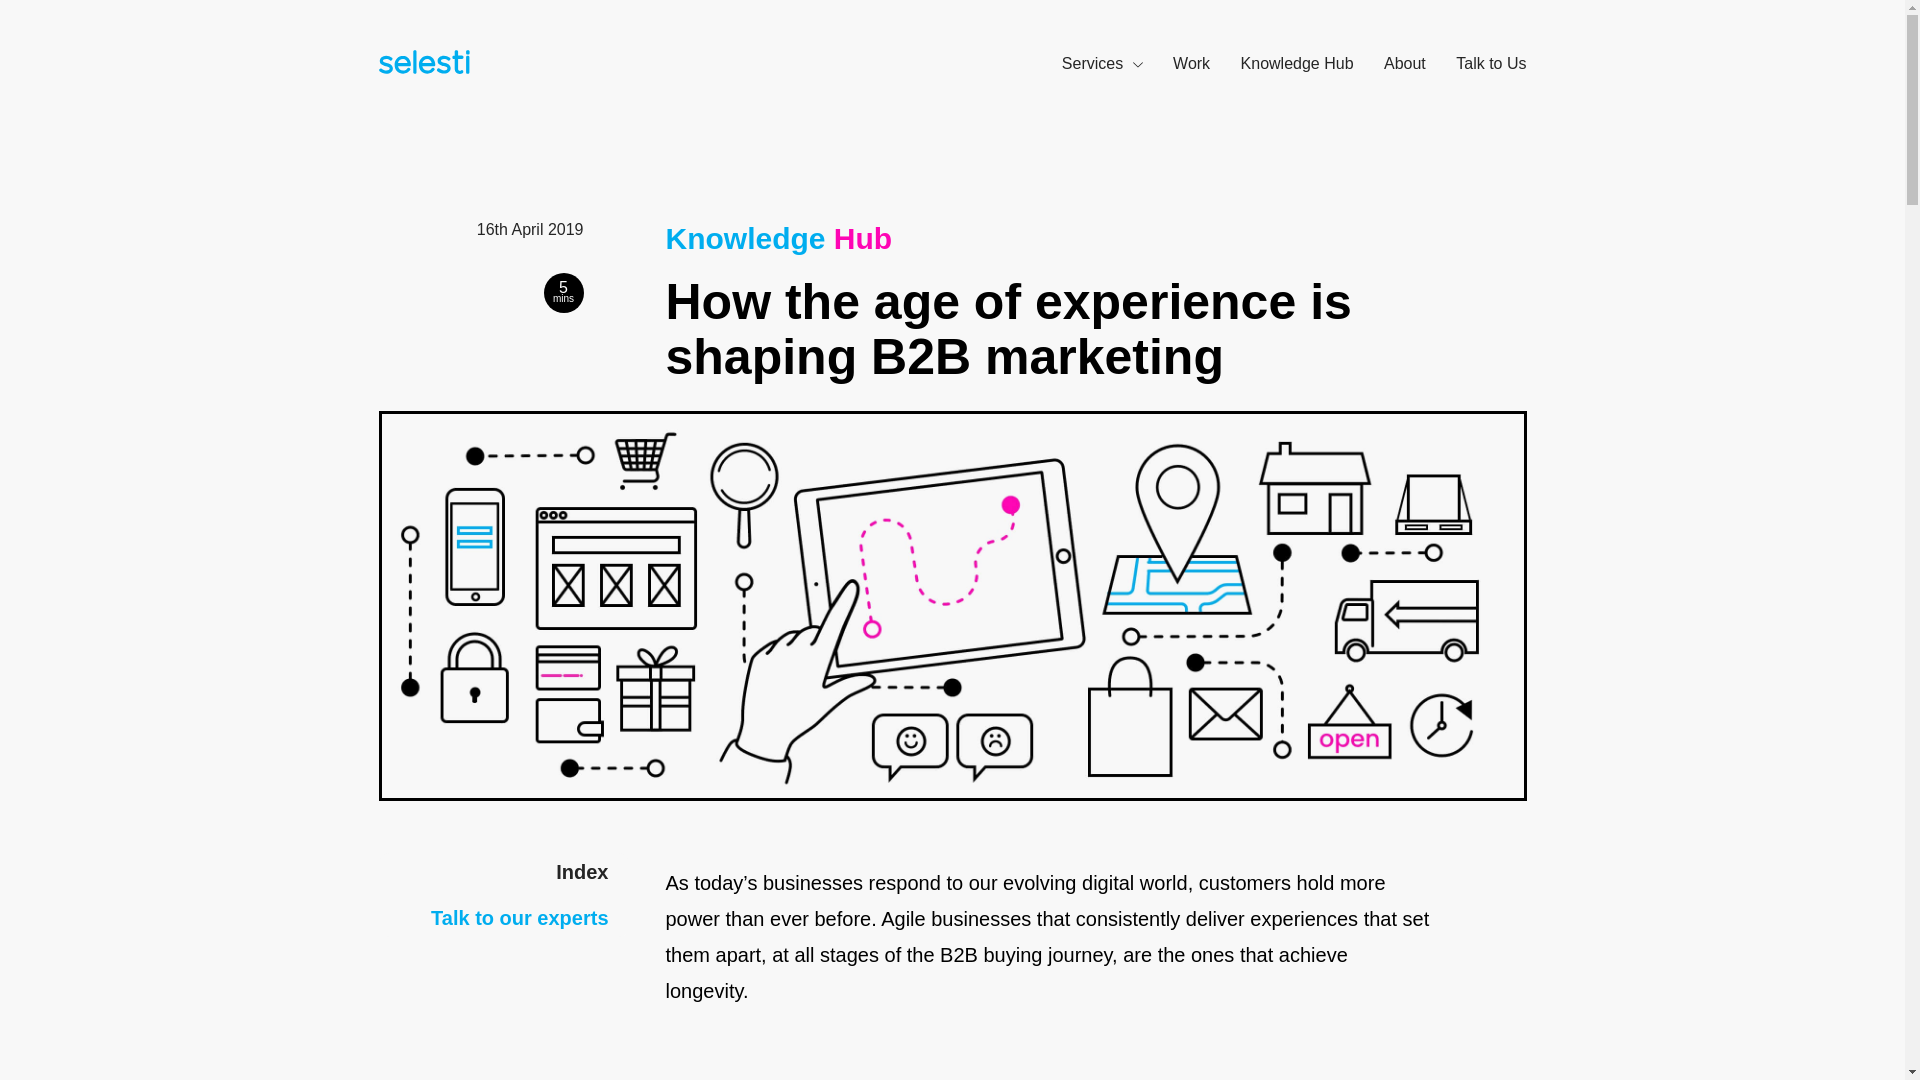 The width and height of the screenshot is (1920, 1080). What do you see at coordinates (418, 66) in the screenshot?
I see `Go to selesti homepage` at bounding box center [418, 66].